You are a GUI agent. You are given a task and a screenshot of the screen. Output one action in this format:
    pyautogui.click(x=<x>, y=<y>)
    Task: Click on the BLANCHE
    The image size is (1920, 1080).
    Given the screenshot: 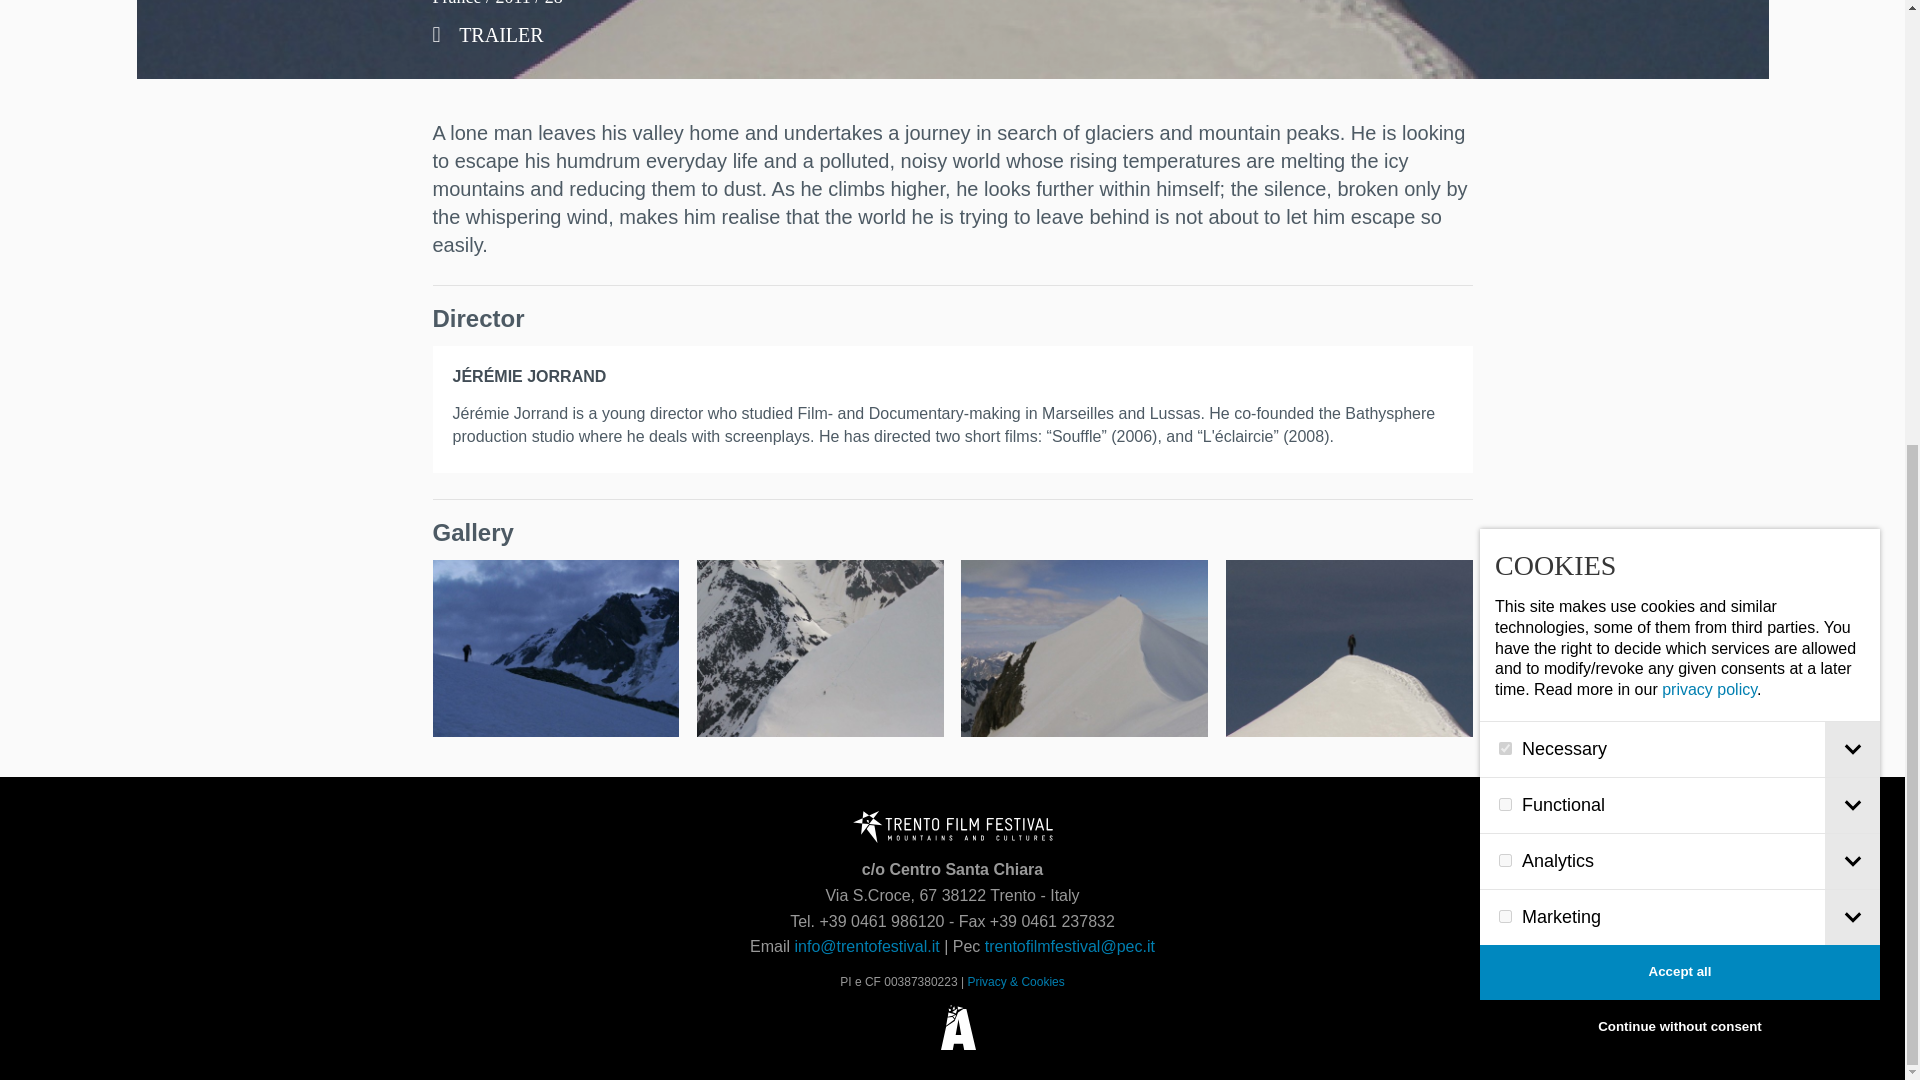 What is the action you would take?
    pyautogui.click(x=820, y=648)
    